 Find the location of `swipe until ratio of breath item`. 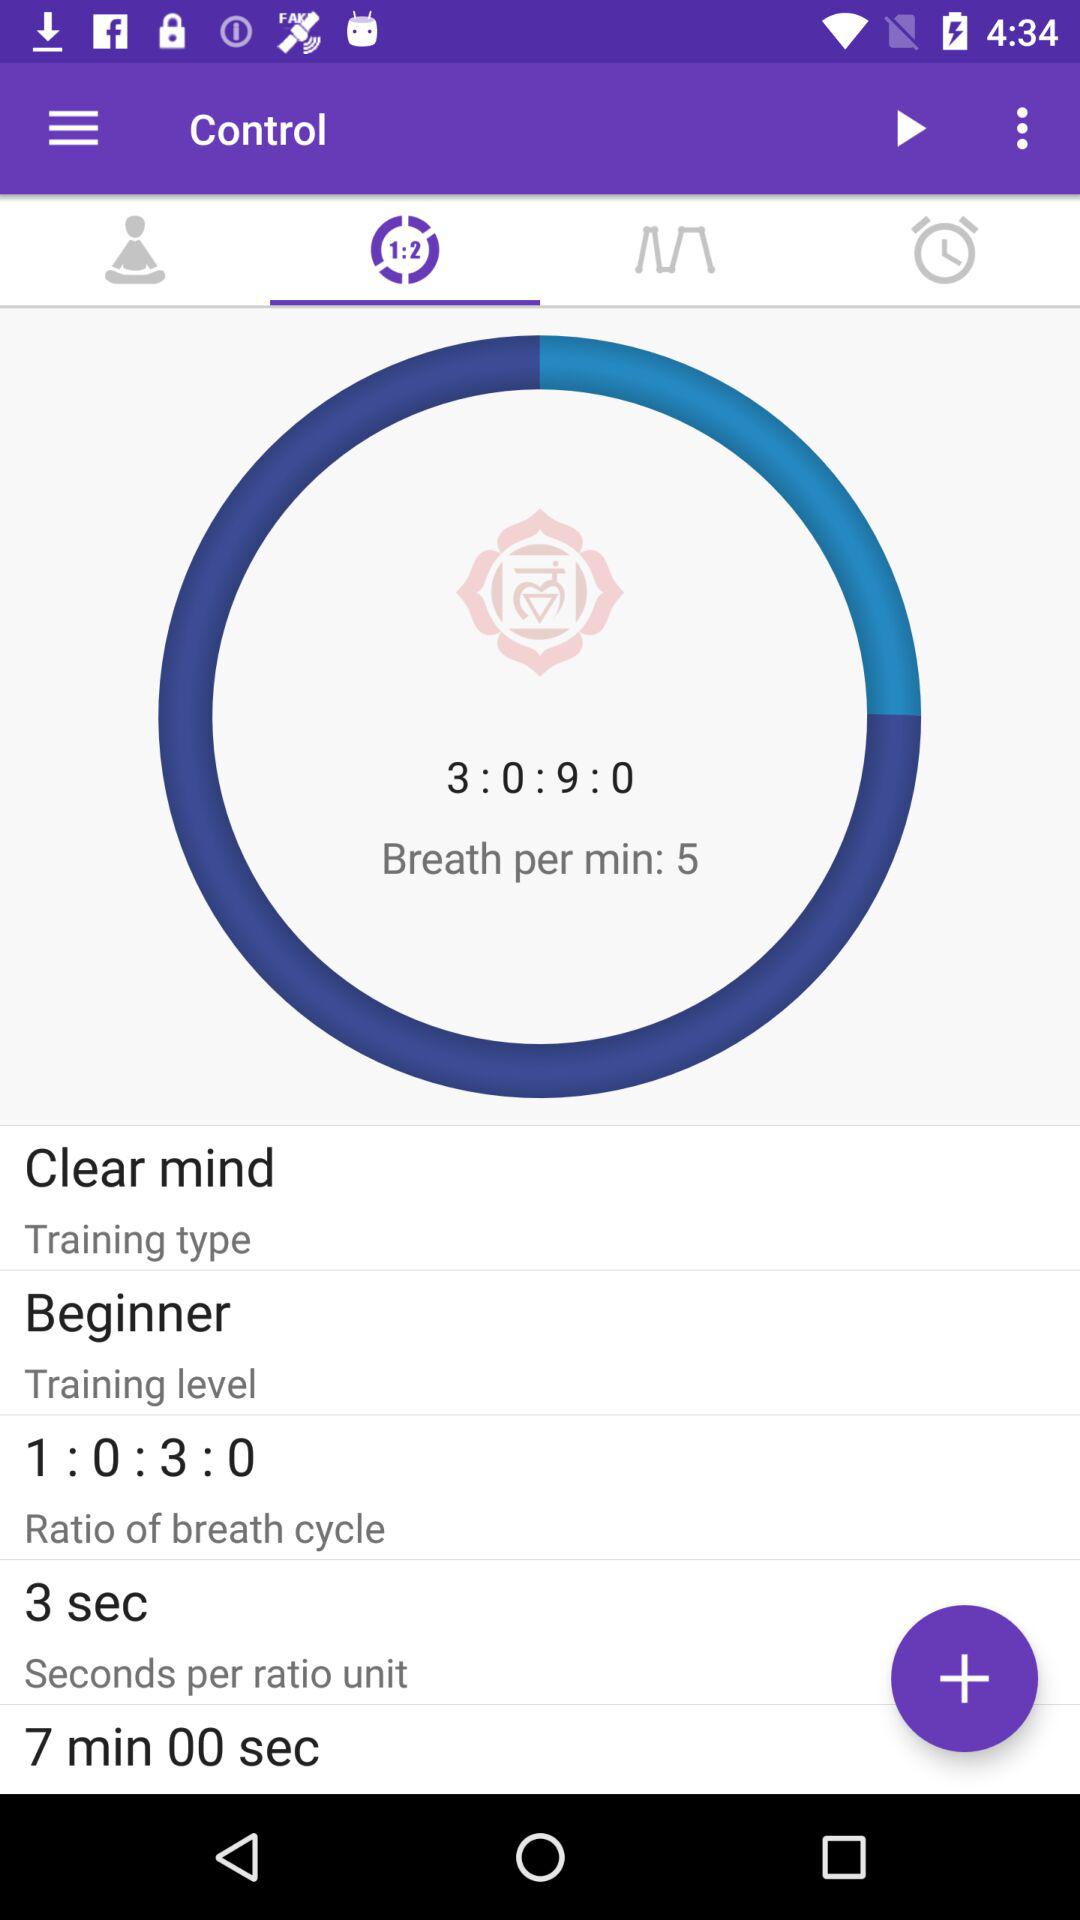

swipe until ratio of breath item is located at coordinates (540, 1527).